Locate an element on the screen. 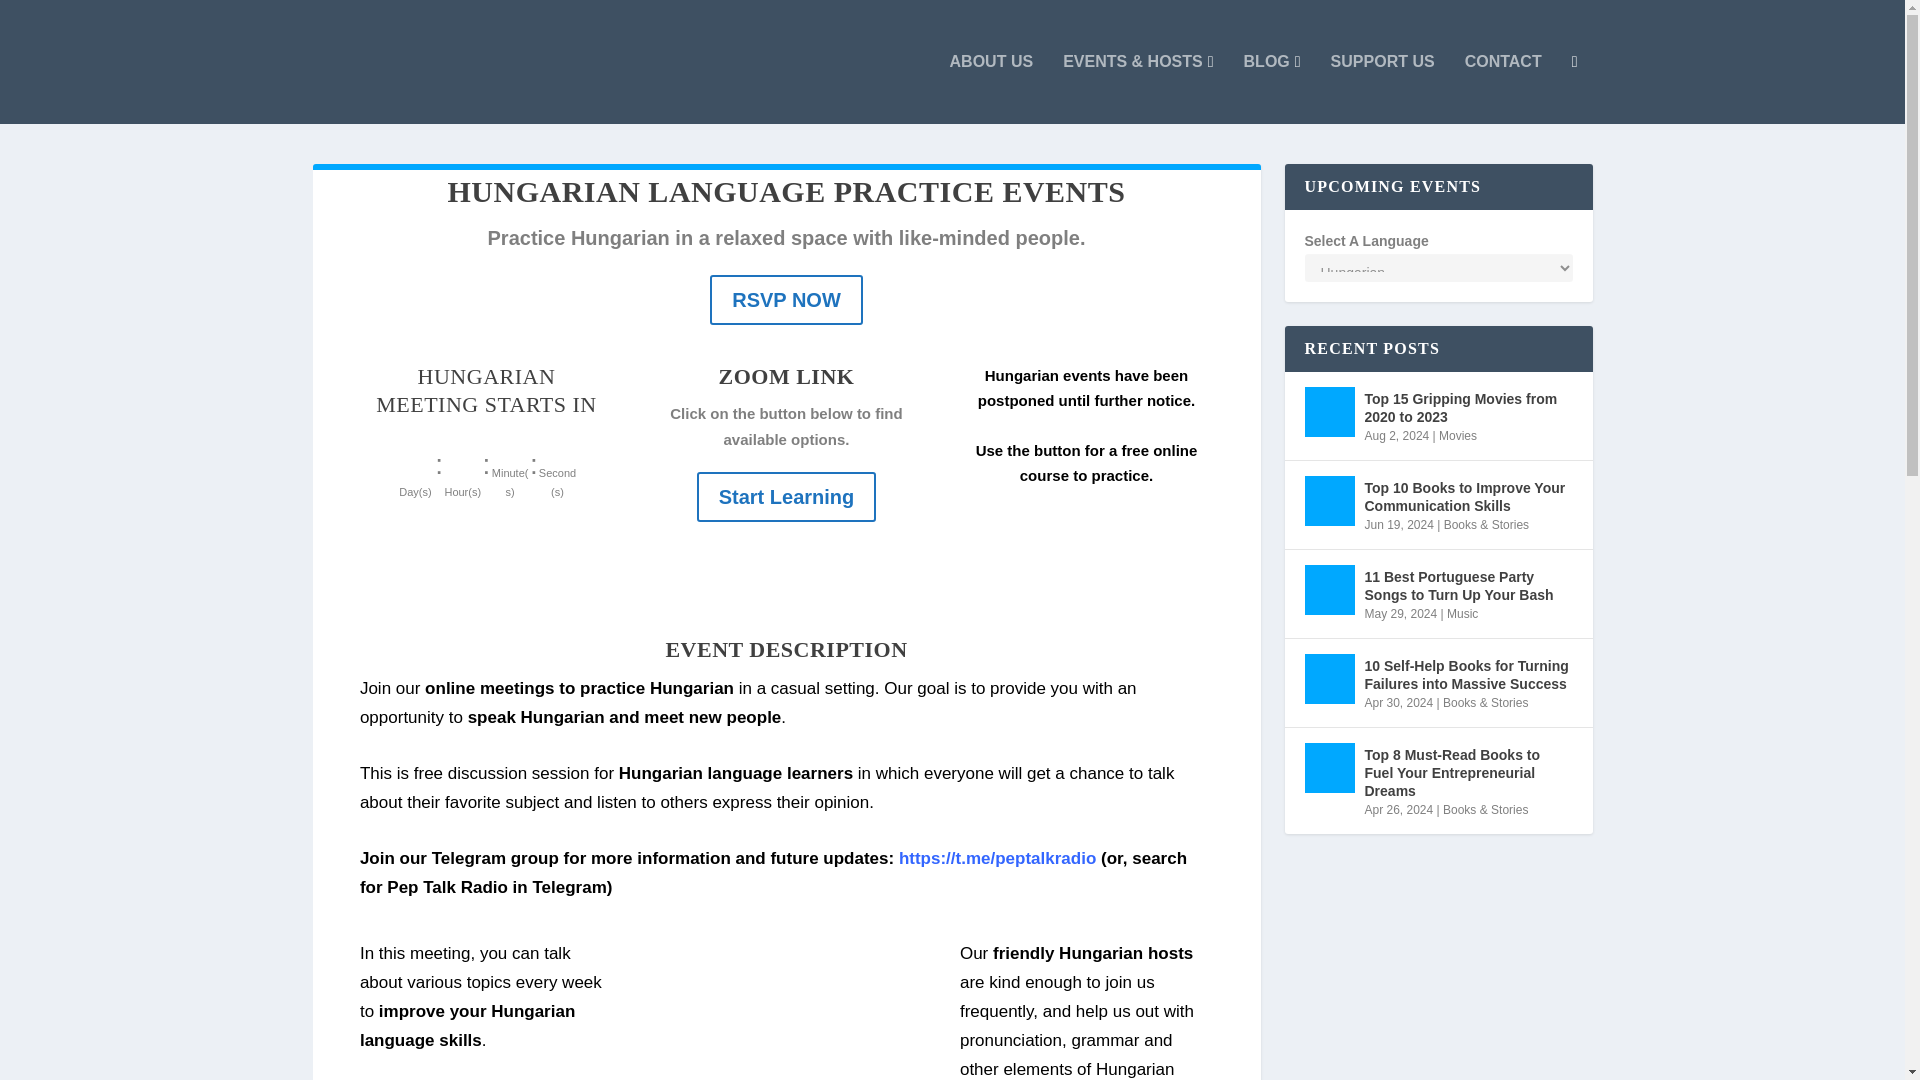 The width and height of the screenshot is (1920, 1080). SUPPORT US is located at coordinates (1382, 89).